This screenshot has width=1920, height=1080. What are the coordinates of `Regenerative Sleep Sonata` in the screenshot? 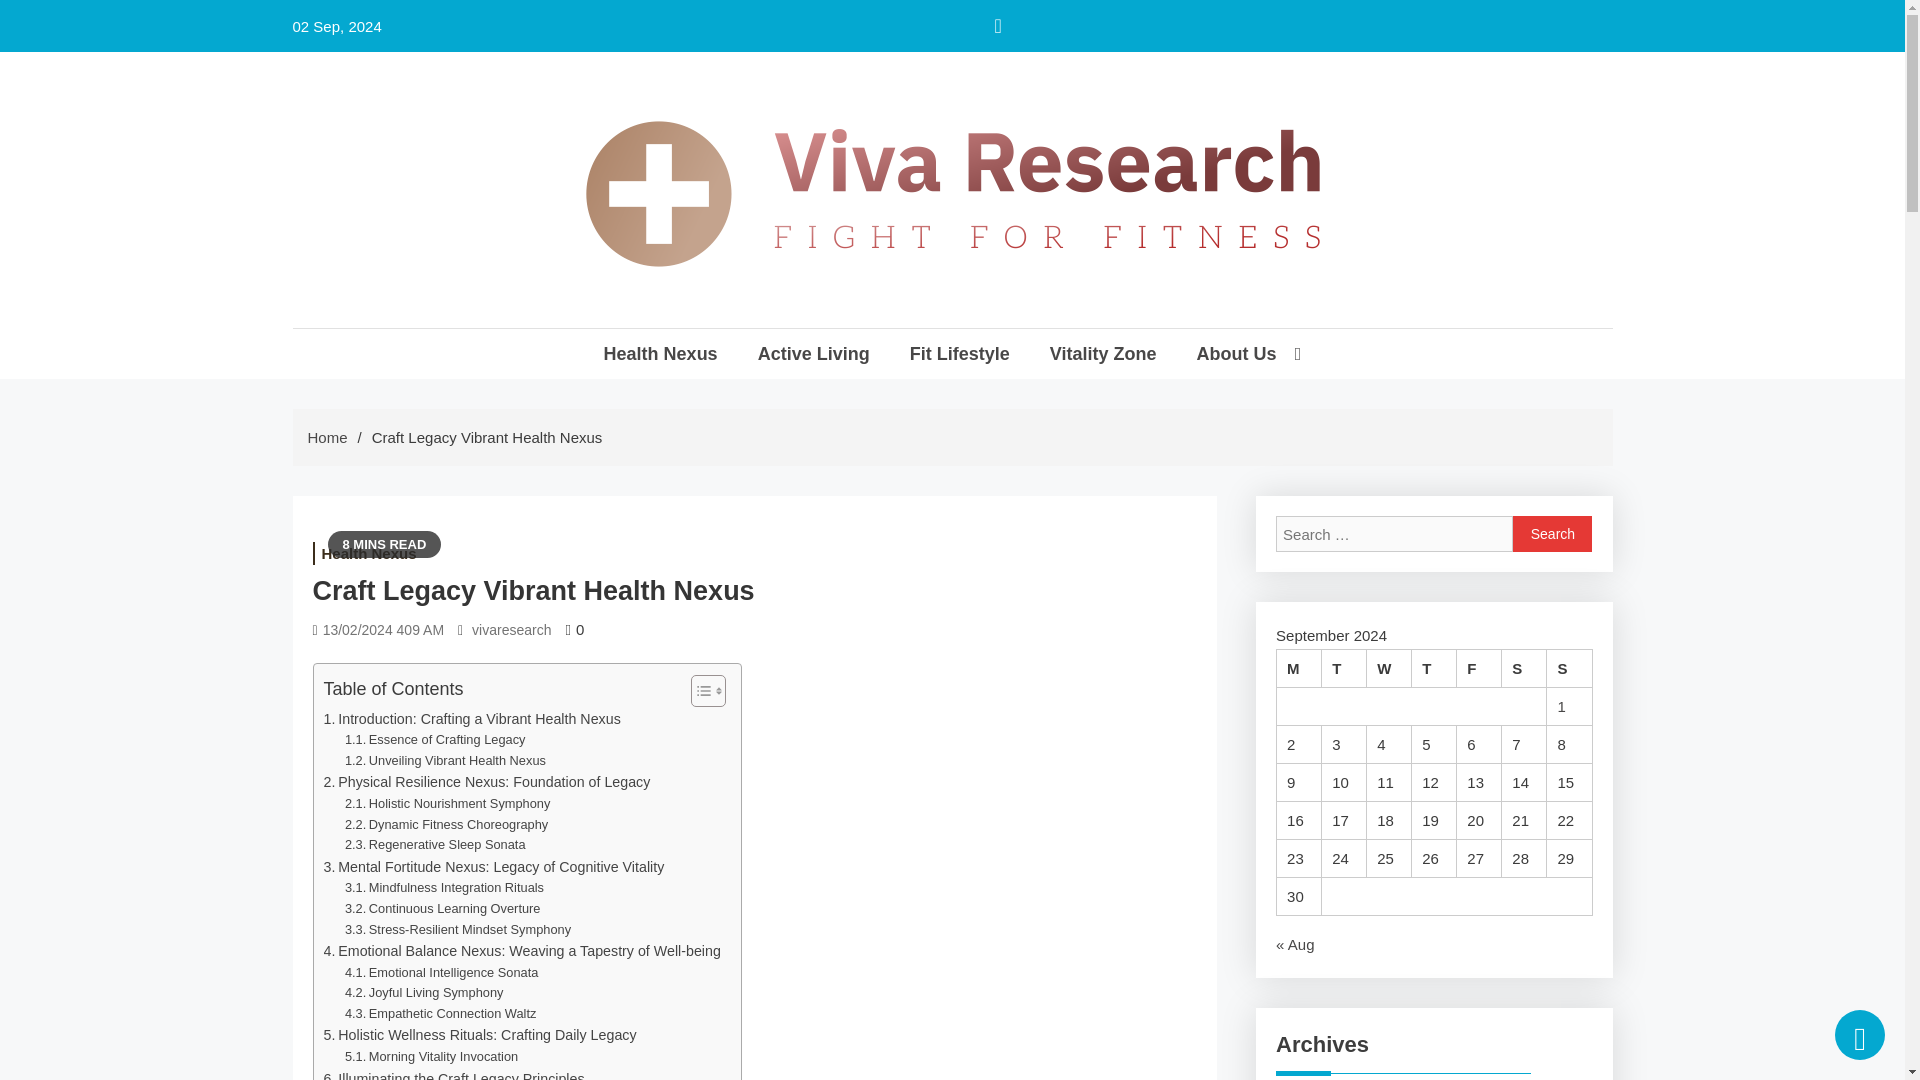 It's located at (436, 845).